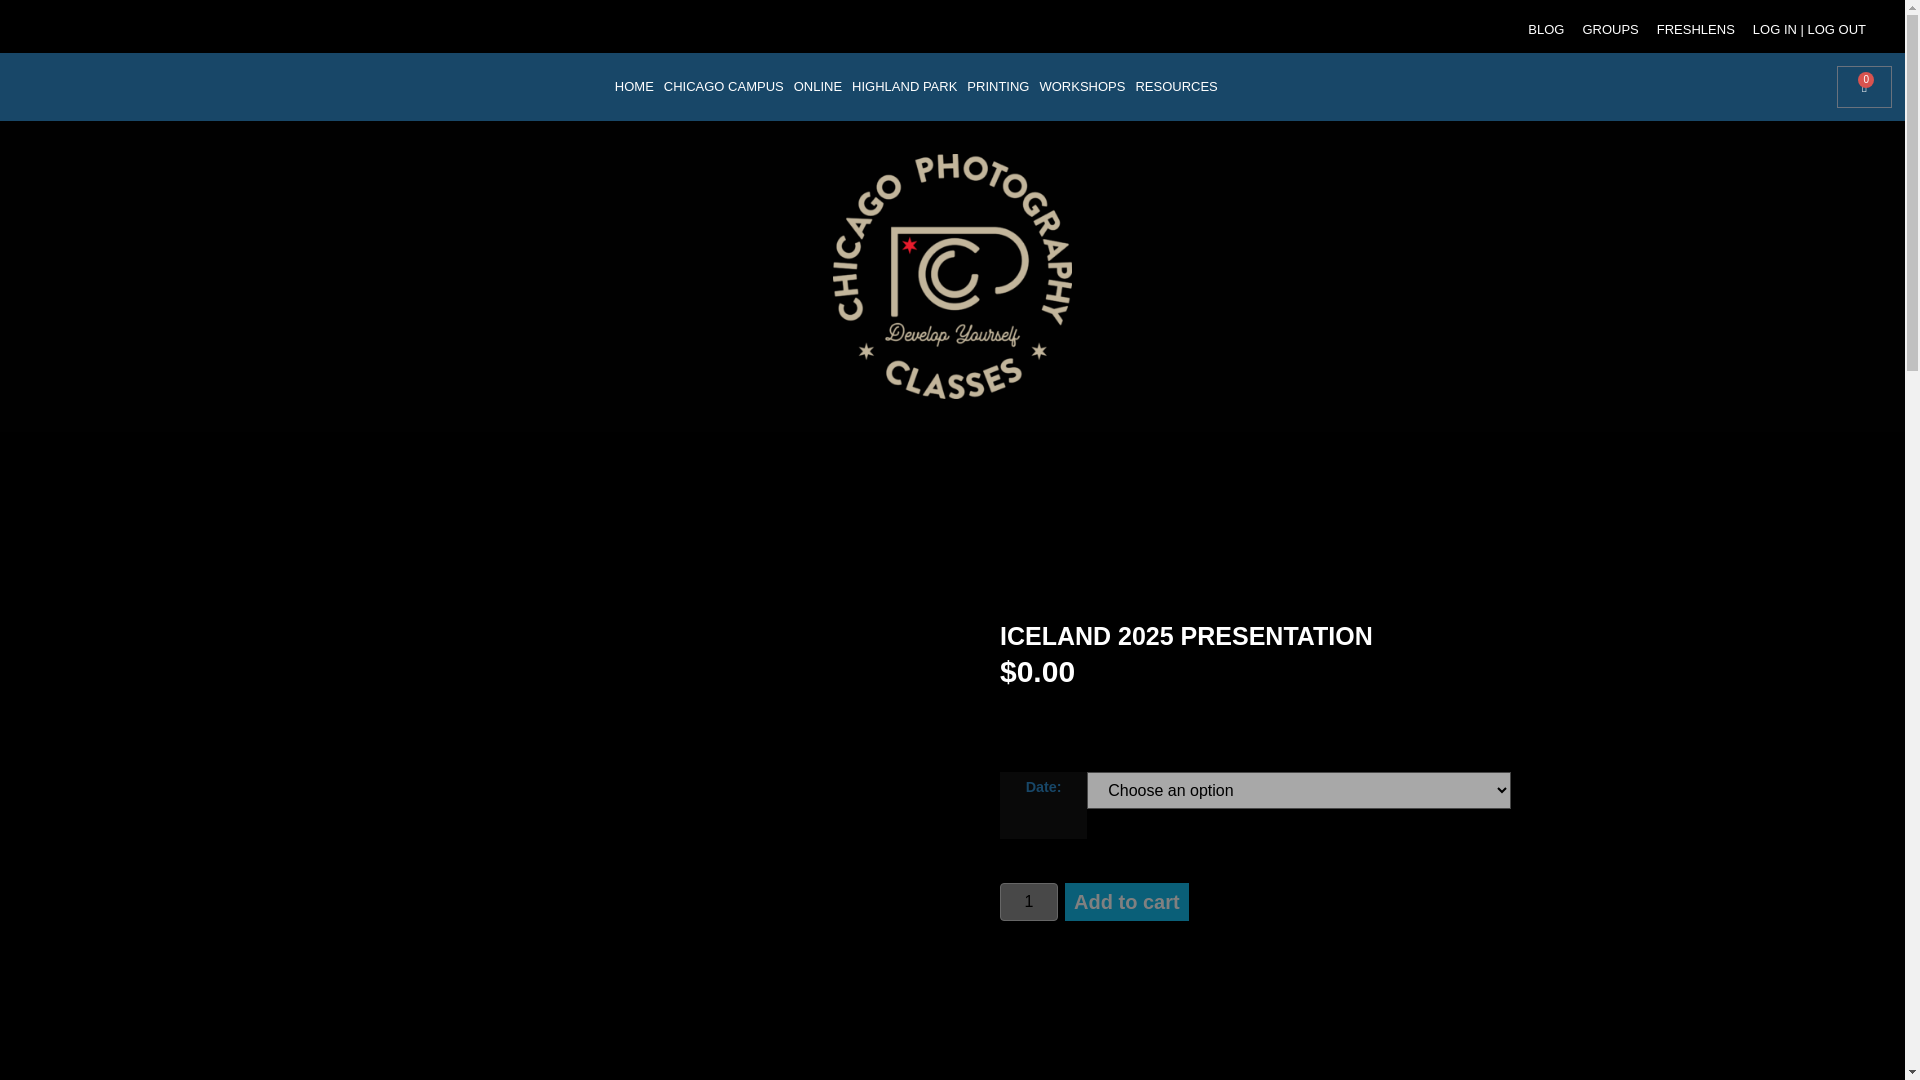  I want to click on FRESHLENS, so click(1695, 30).